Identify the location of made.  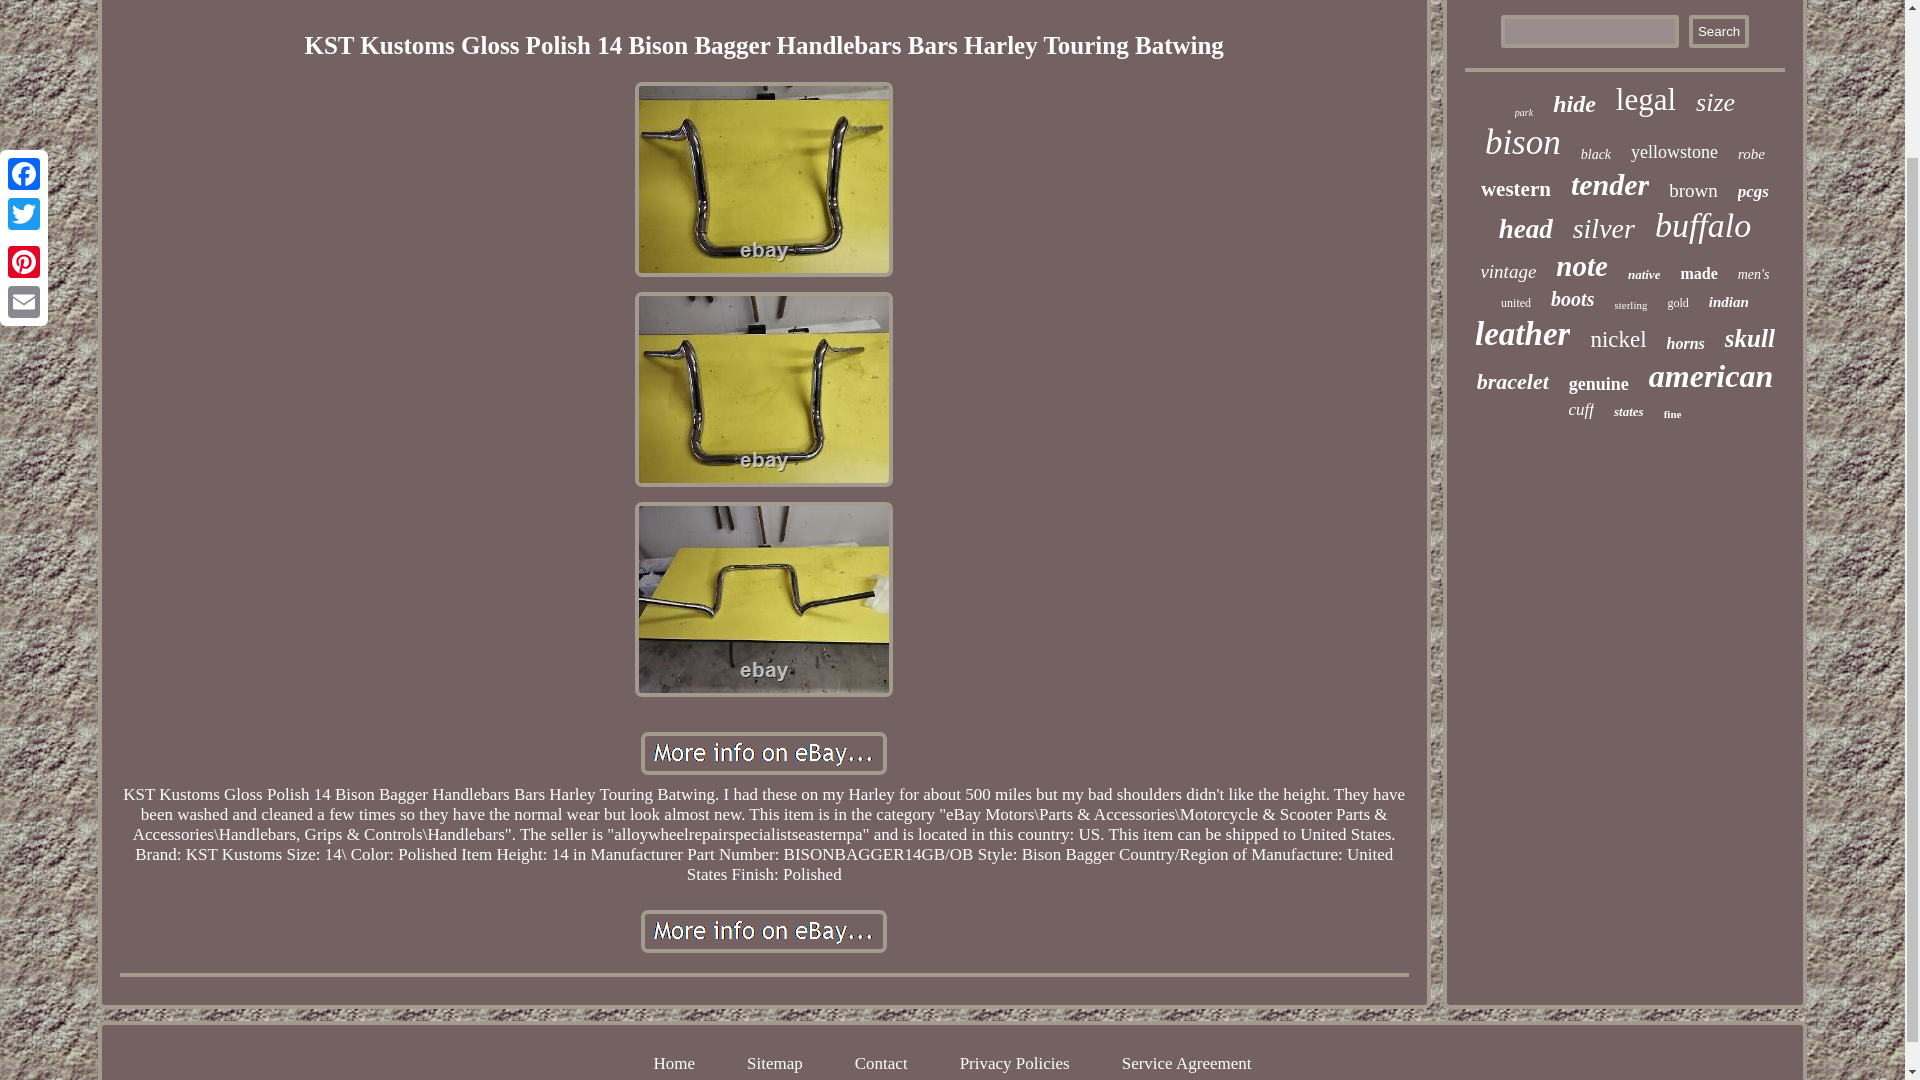
(1698, 273).